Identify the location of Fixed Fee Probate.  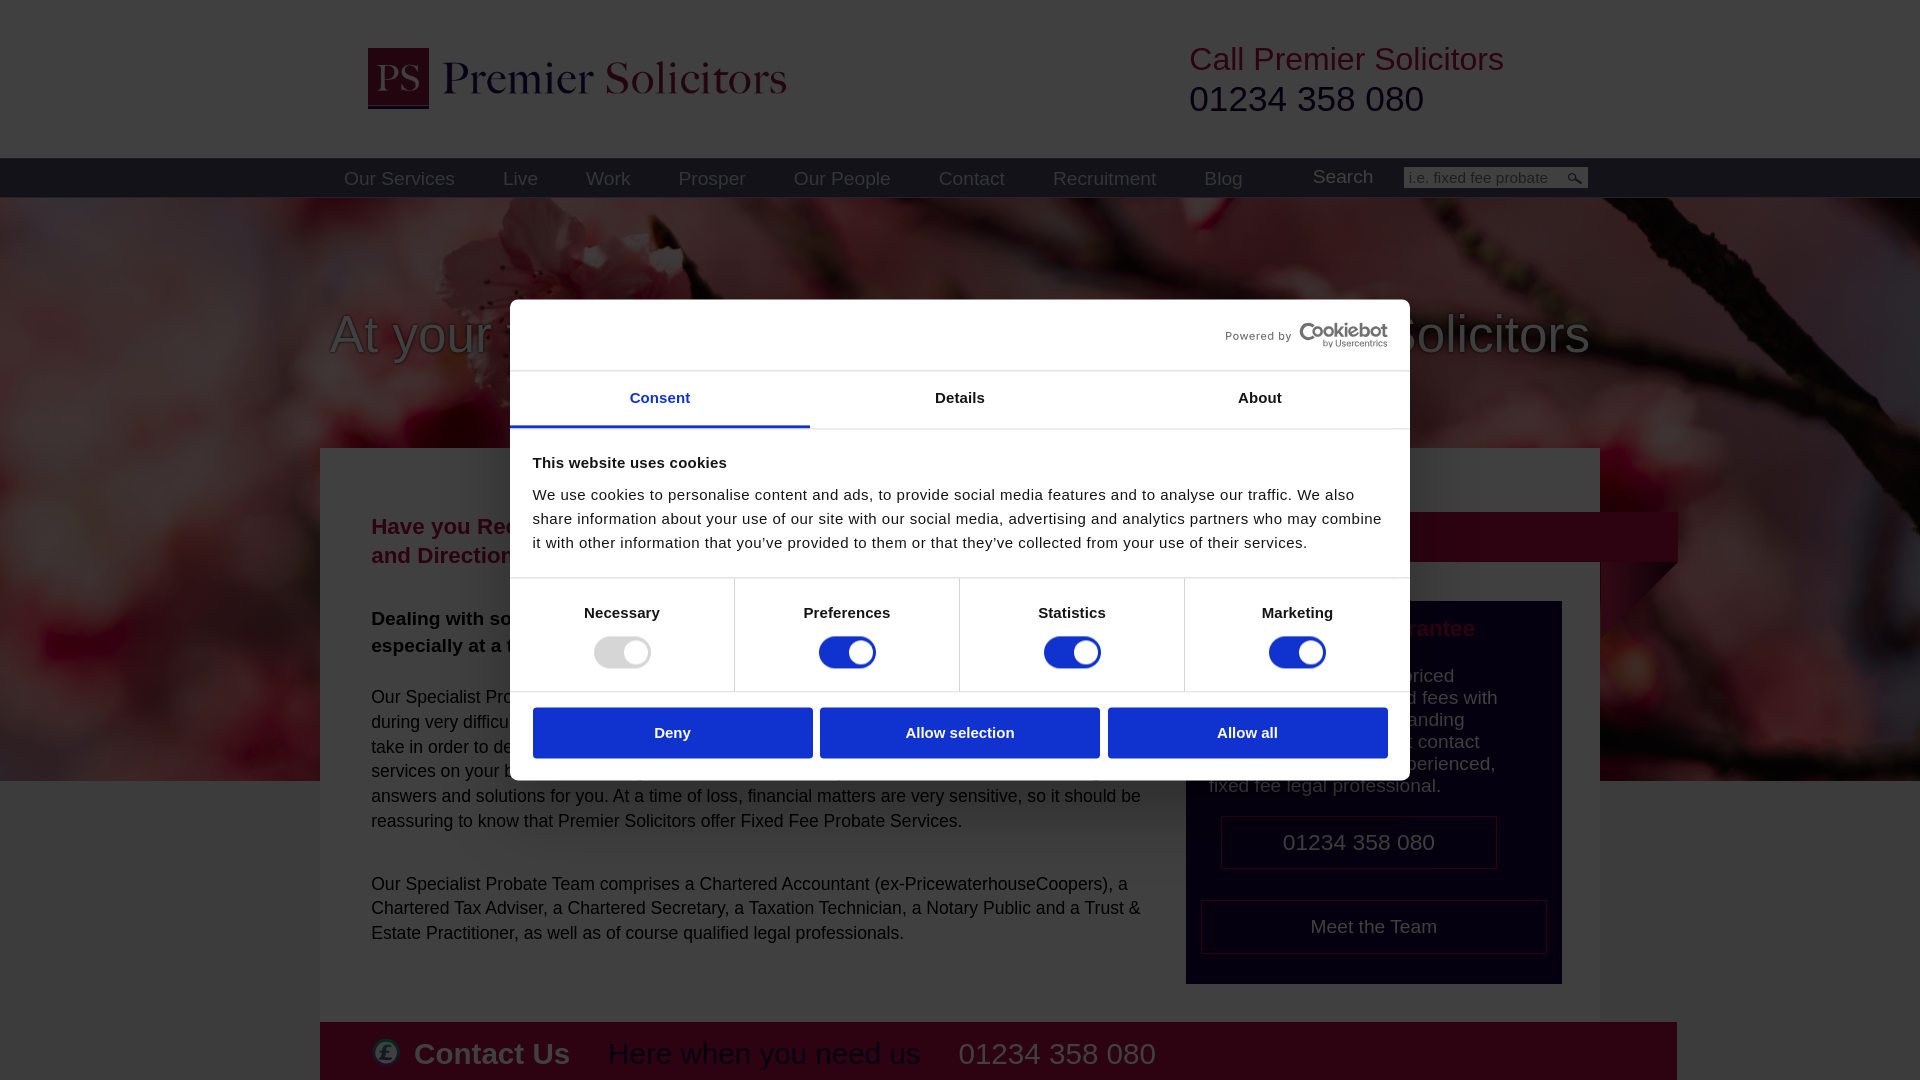
(1366, 536).